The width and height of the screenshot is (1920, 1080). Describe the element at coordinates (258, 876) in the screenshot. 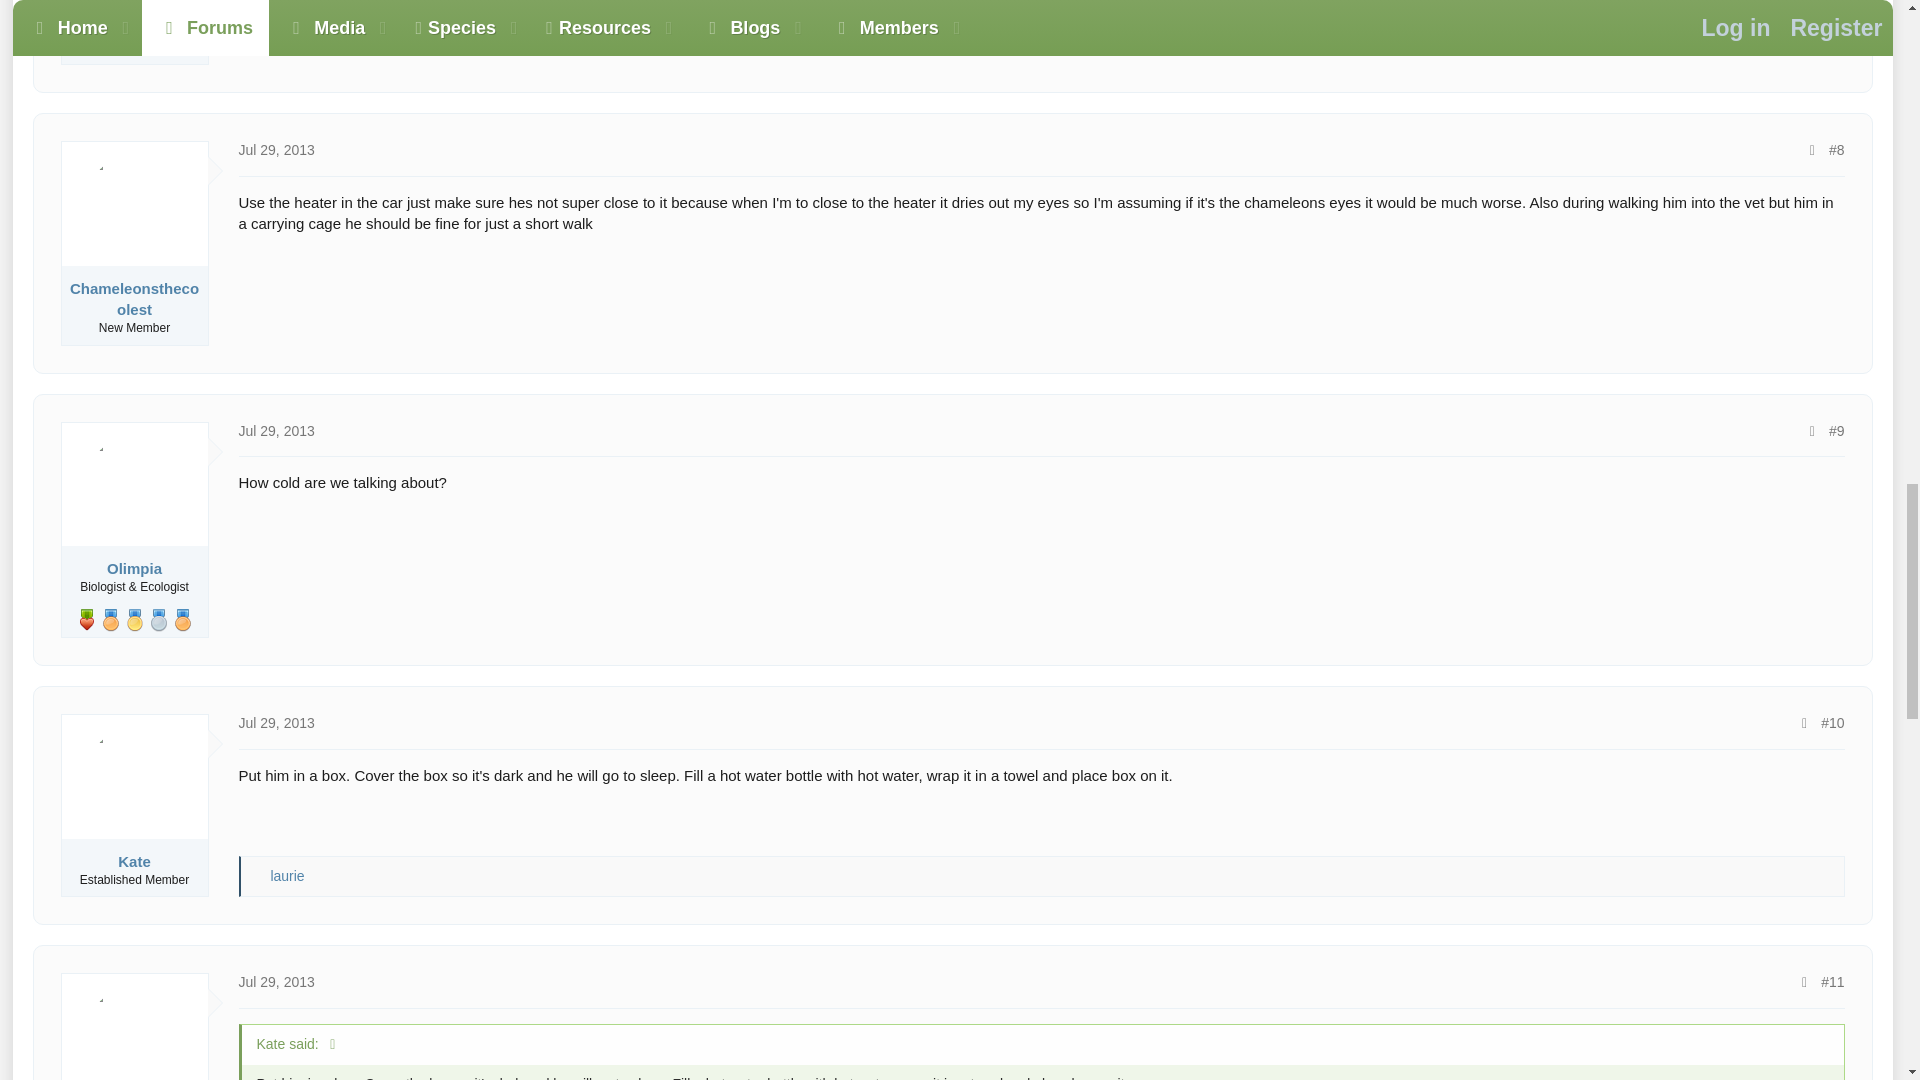

I see `Like` at that location.